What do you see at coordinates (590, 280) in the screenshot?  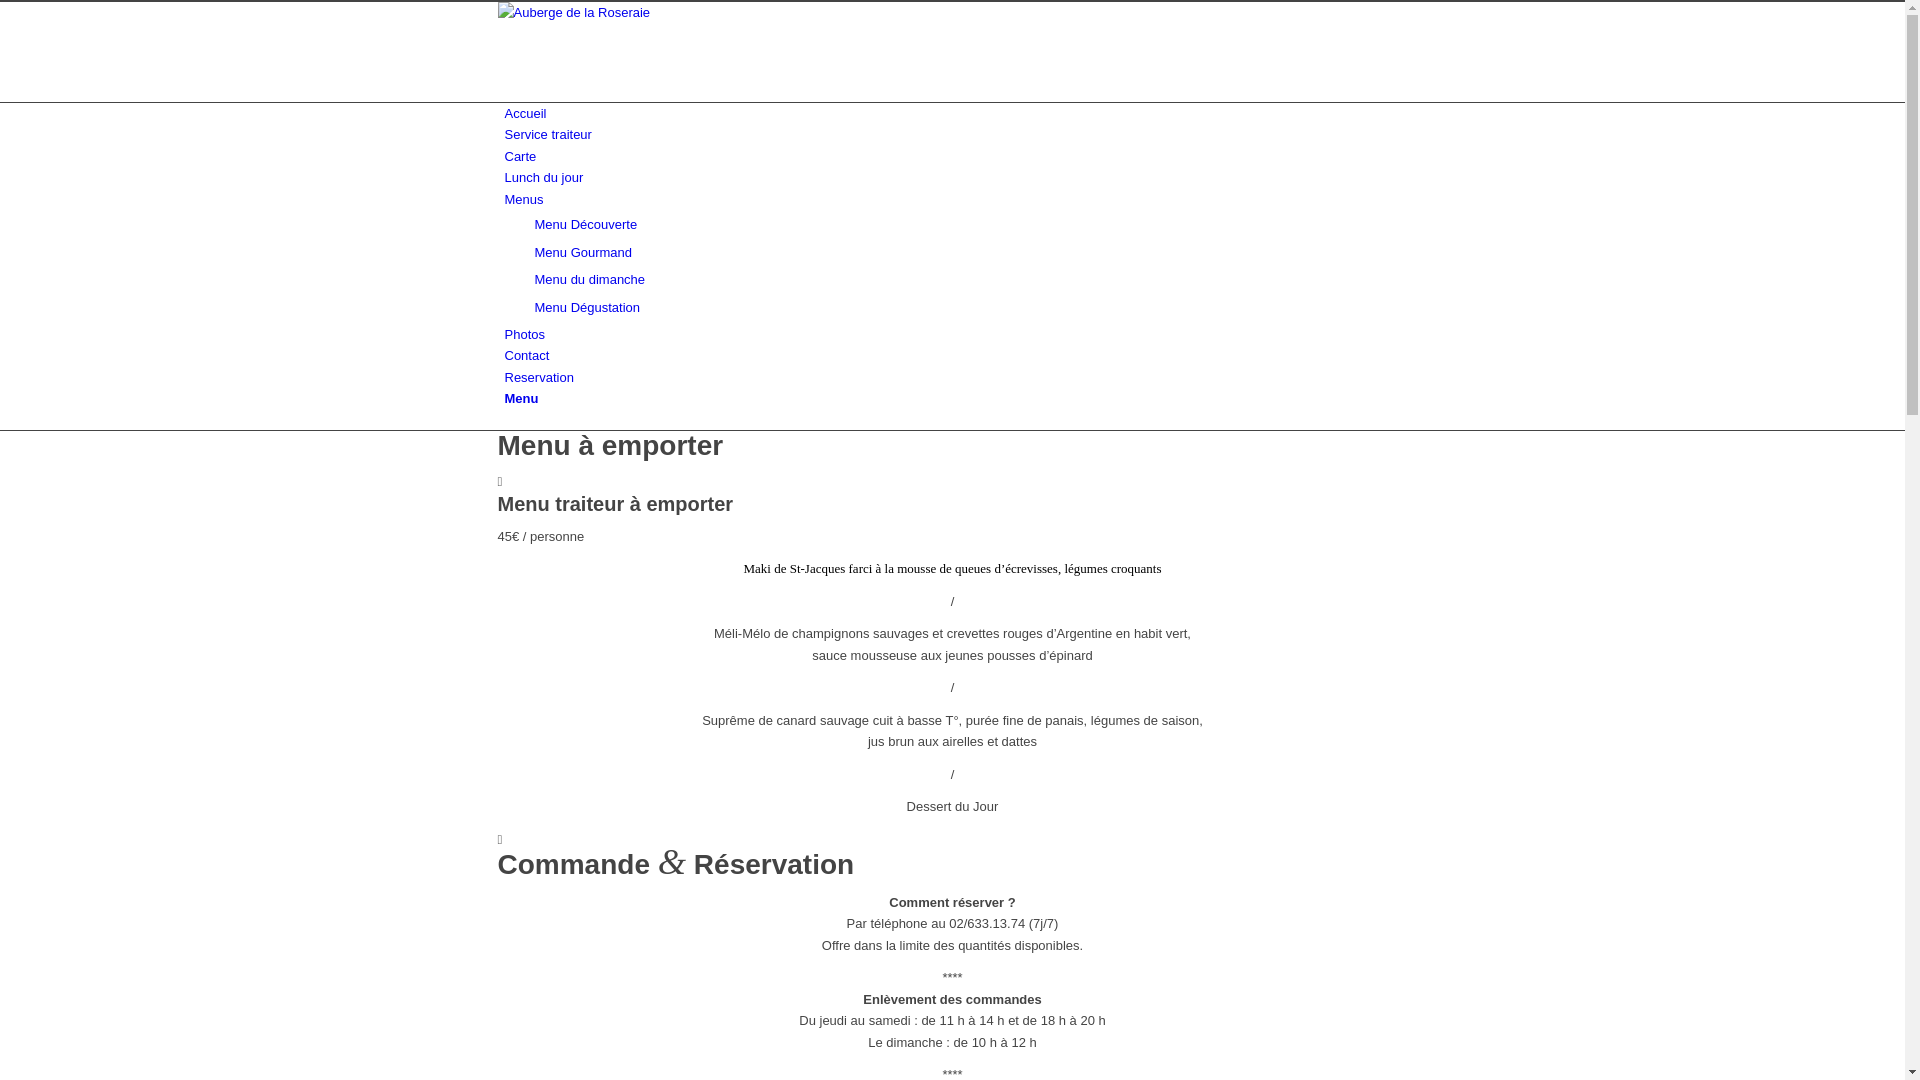 I see `Menu du dimanche` at bounding box center [590, 280].